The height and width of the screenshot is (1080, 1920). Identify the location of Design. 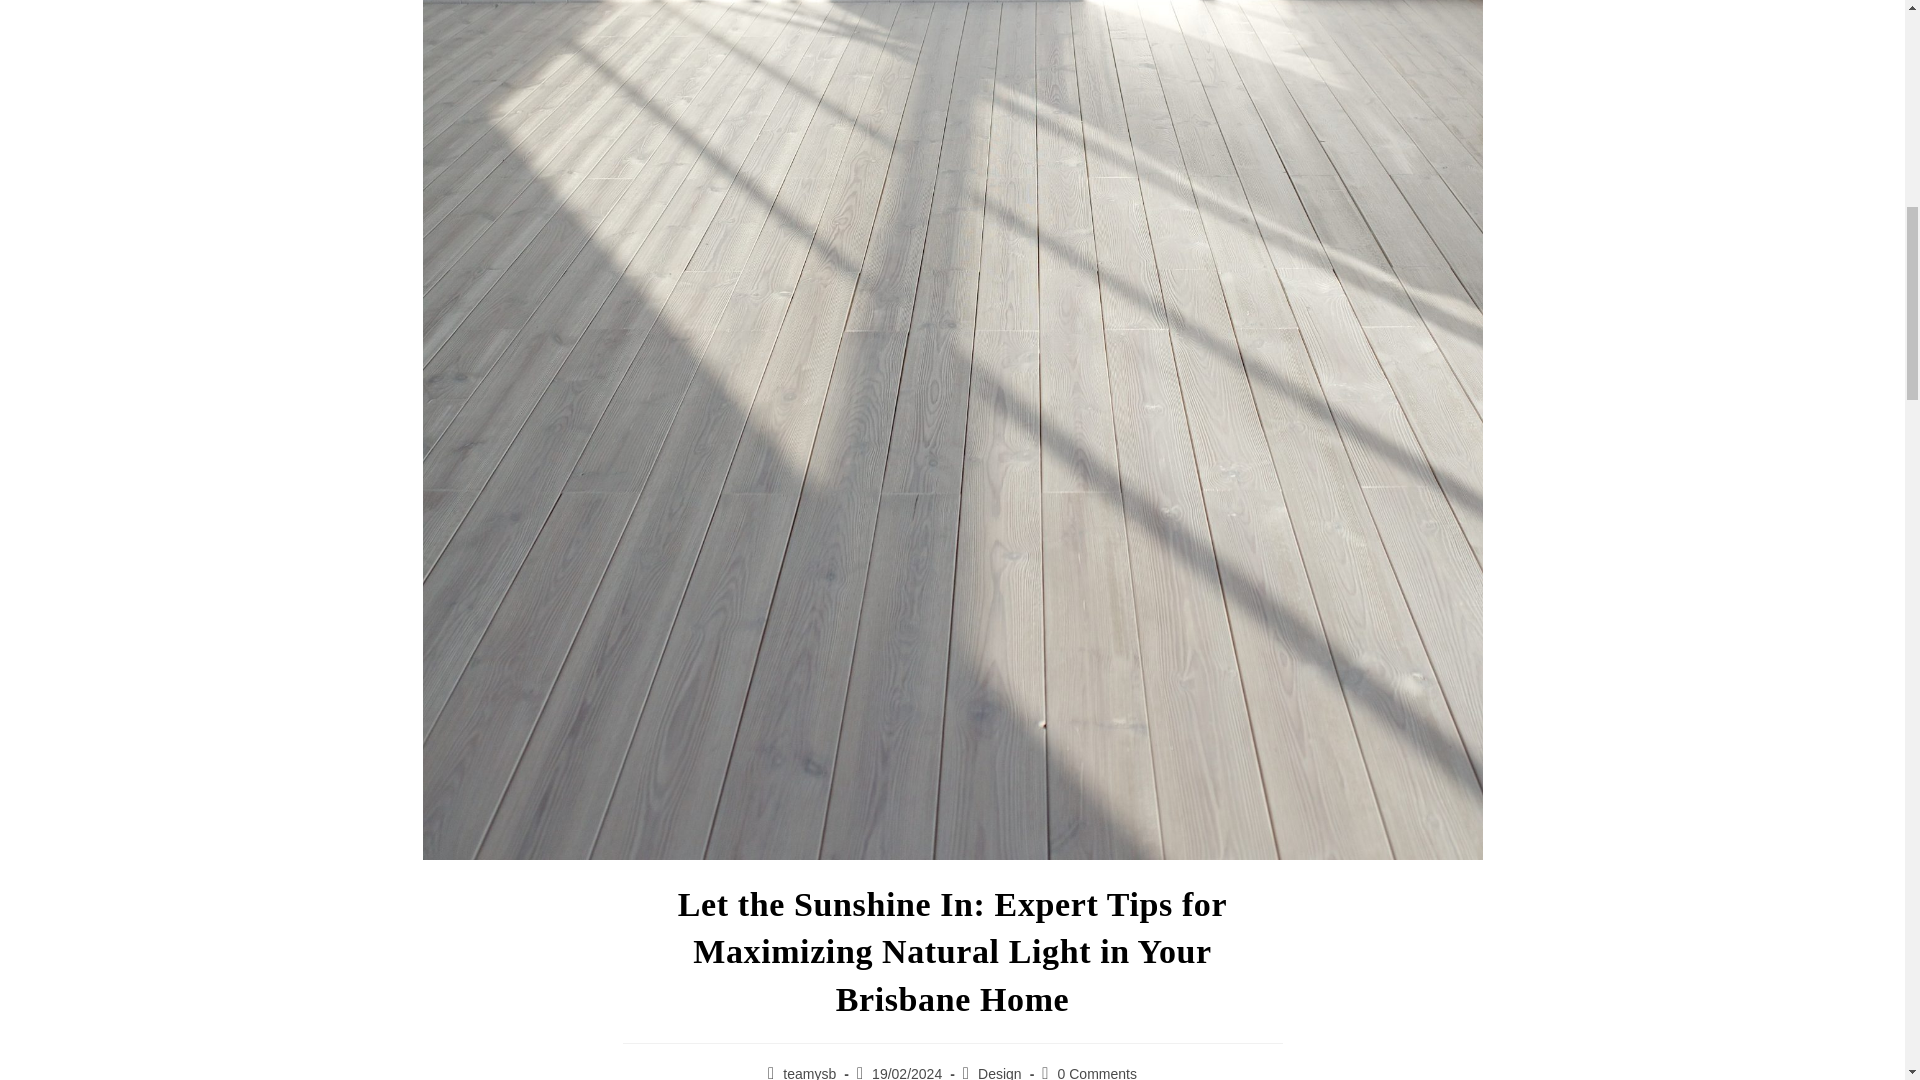
(999, 1072).